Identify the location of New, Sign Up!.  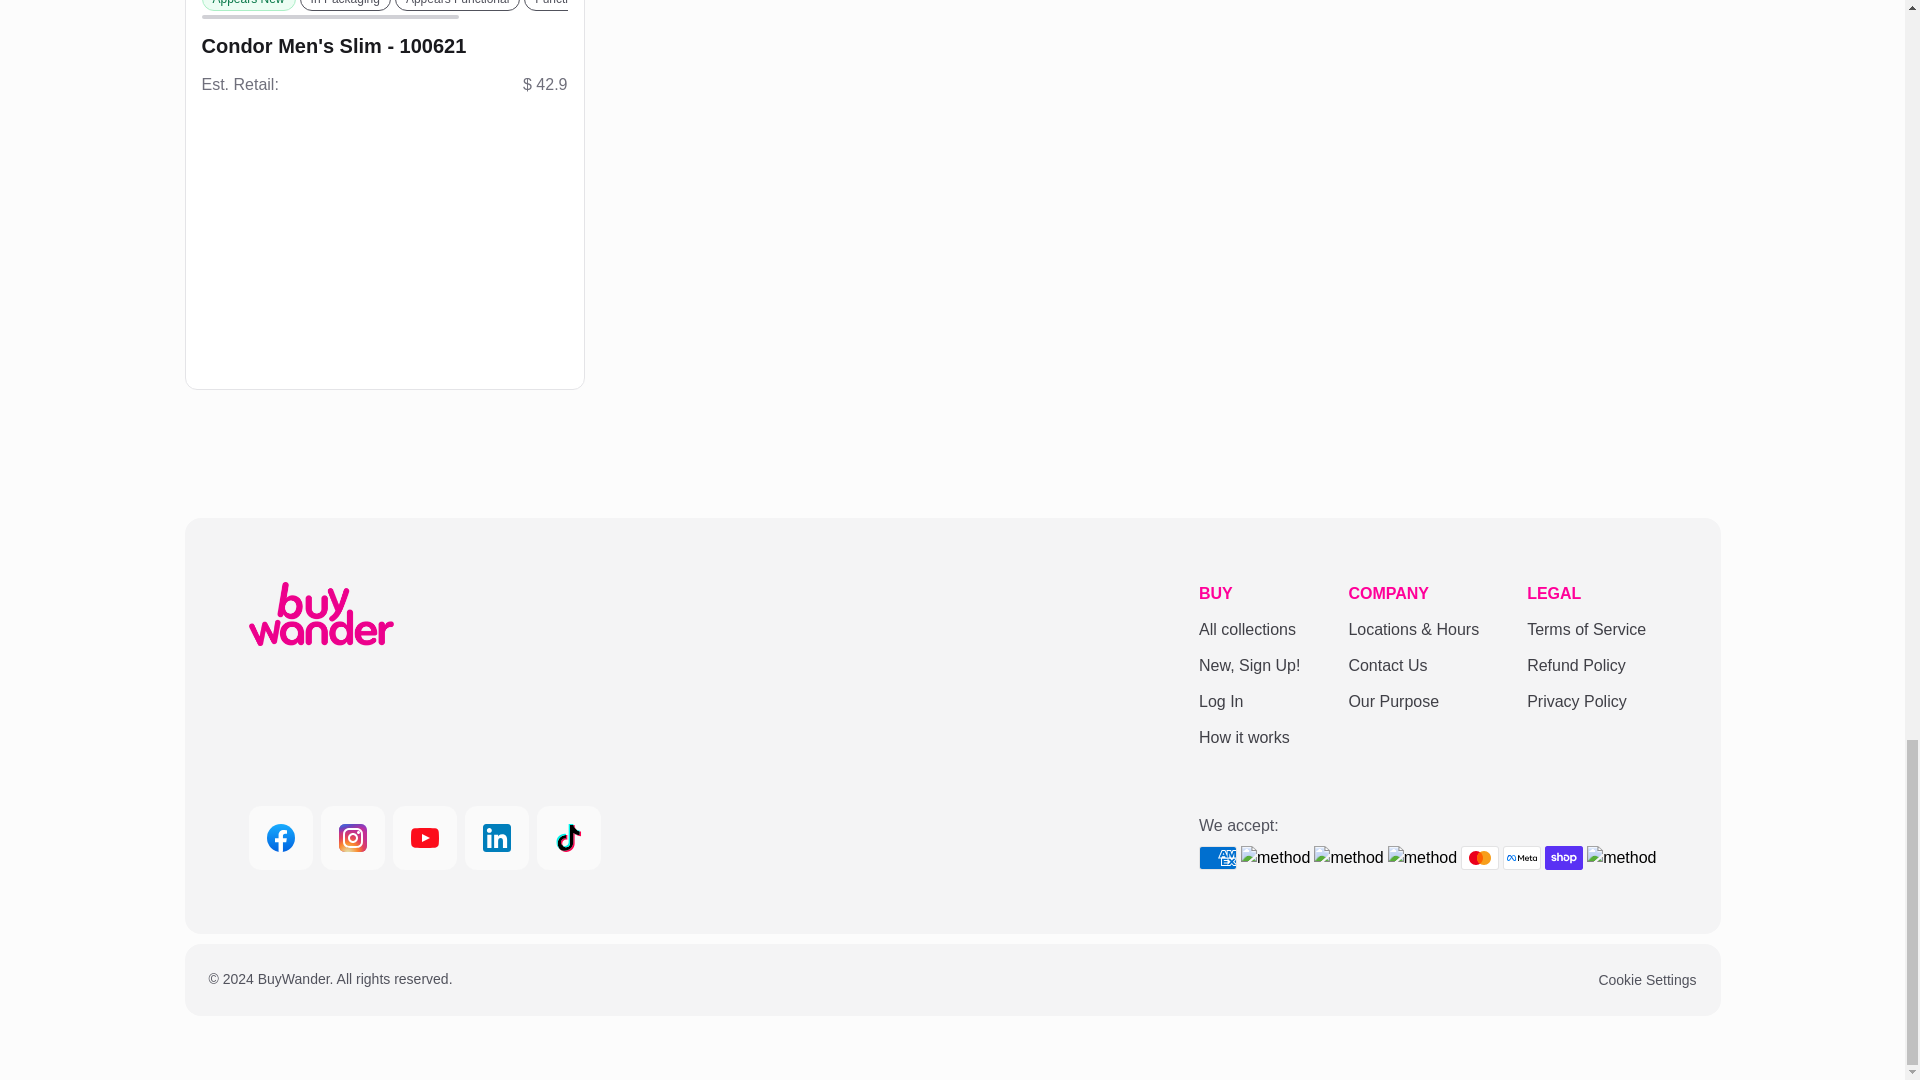
(1248, 666).